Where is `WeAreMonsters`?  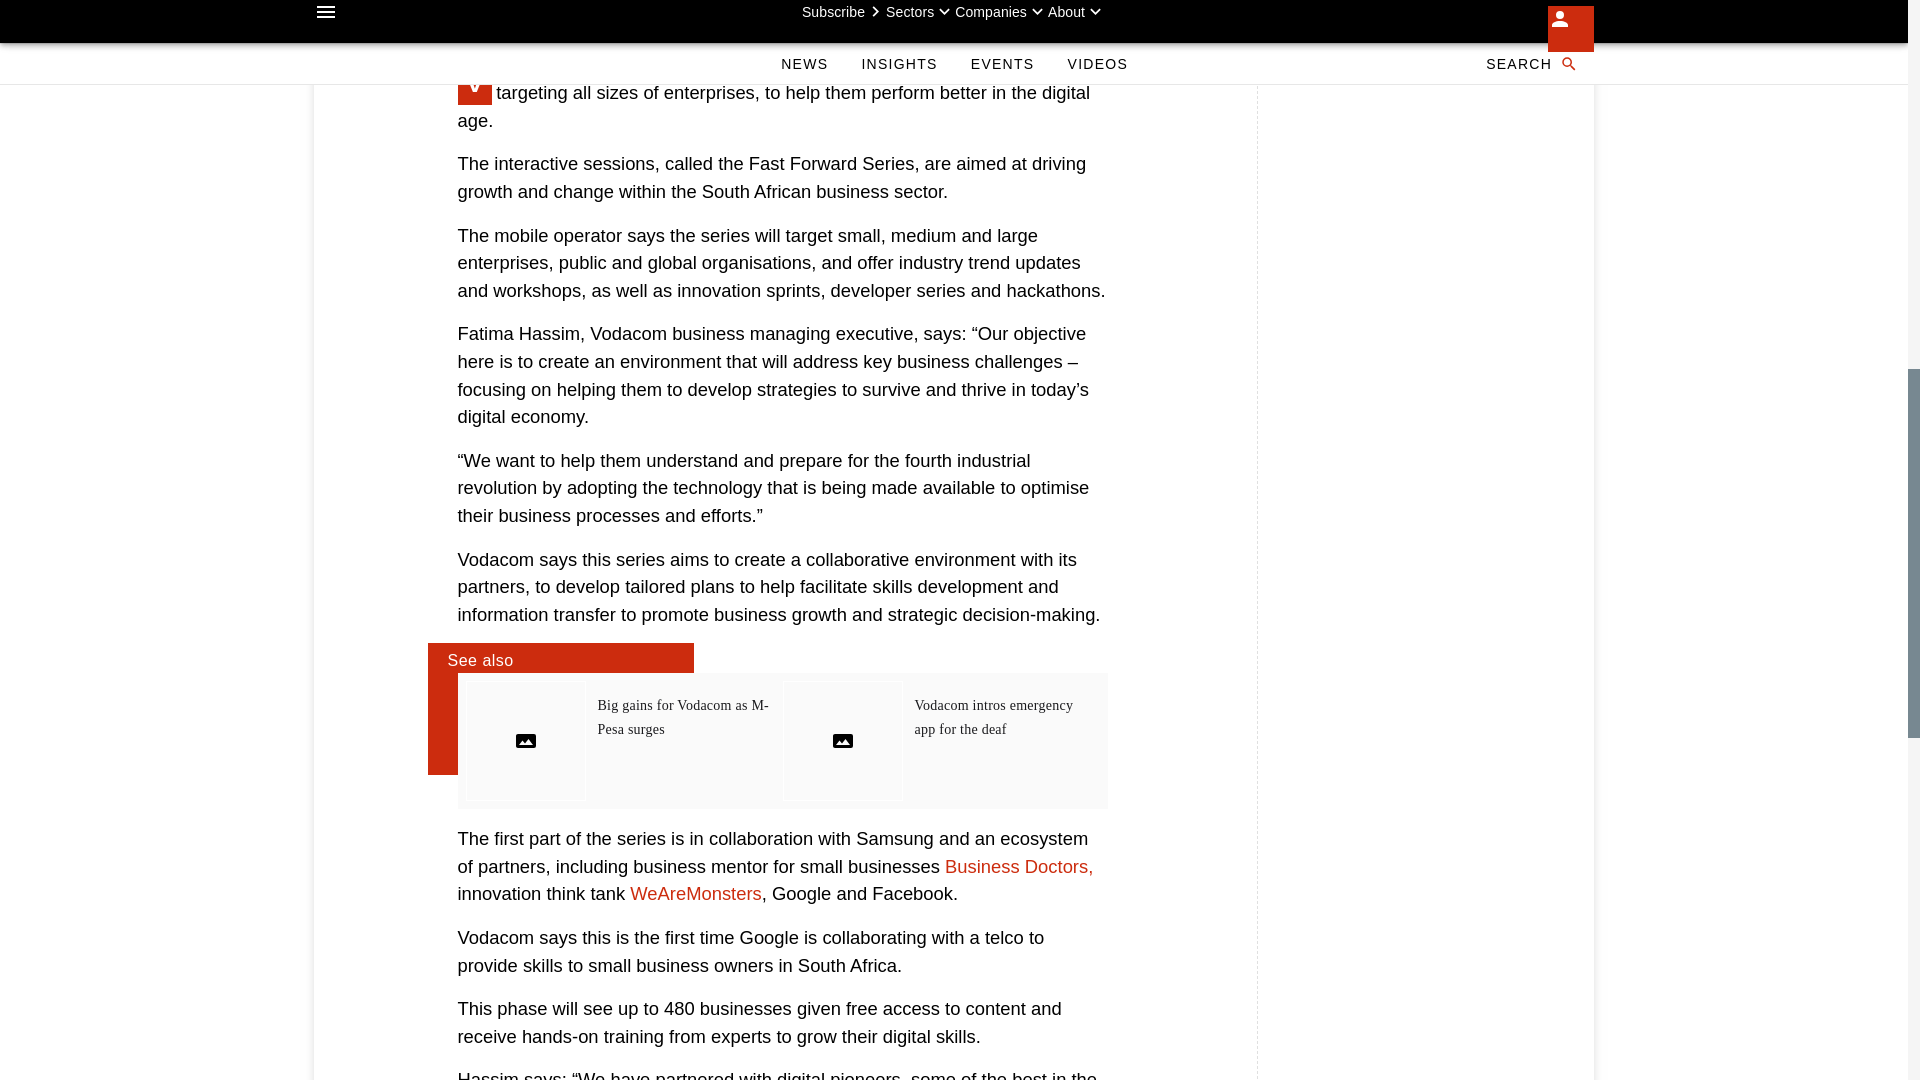
WeAreMonsters is located at coordinates (696, 893).